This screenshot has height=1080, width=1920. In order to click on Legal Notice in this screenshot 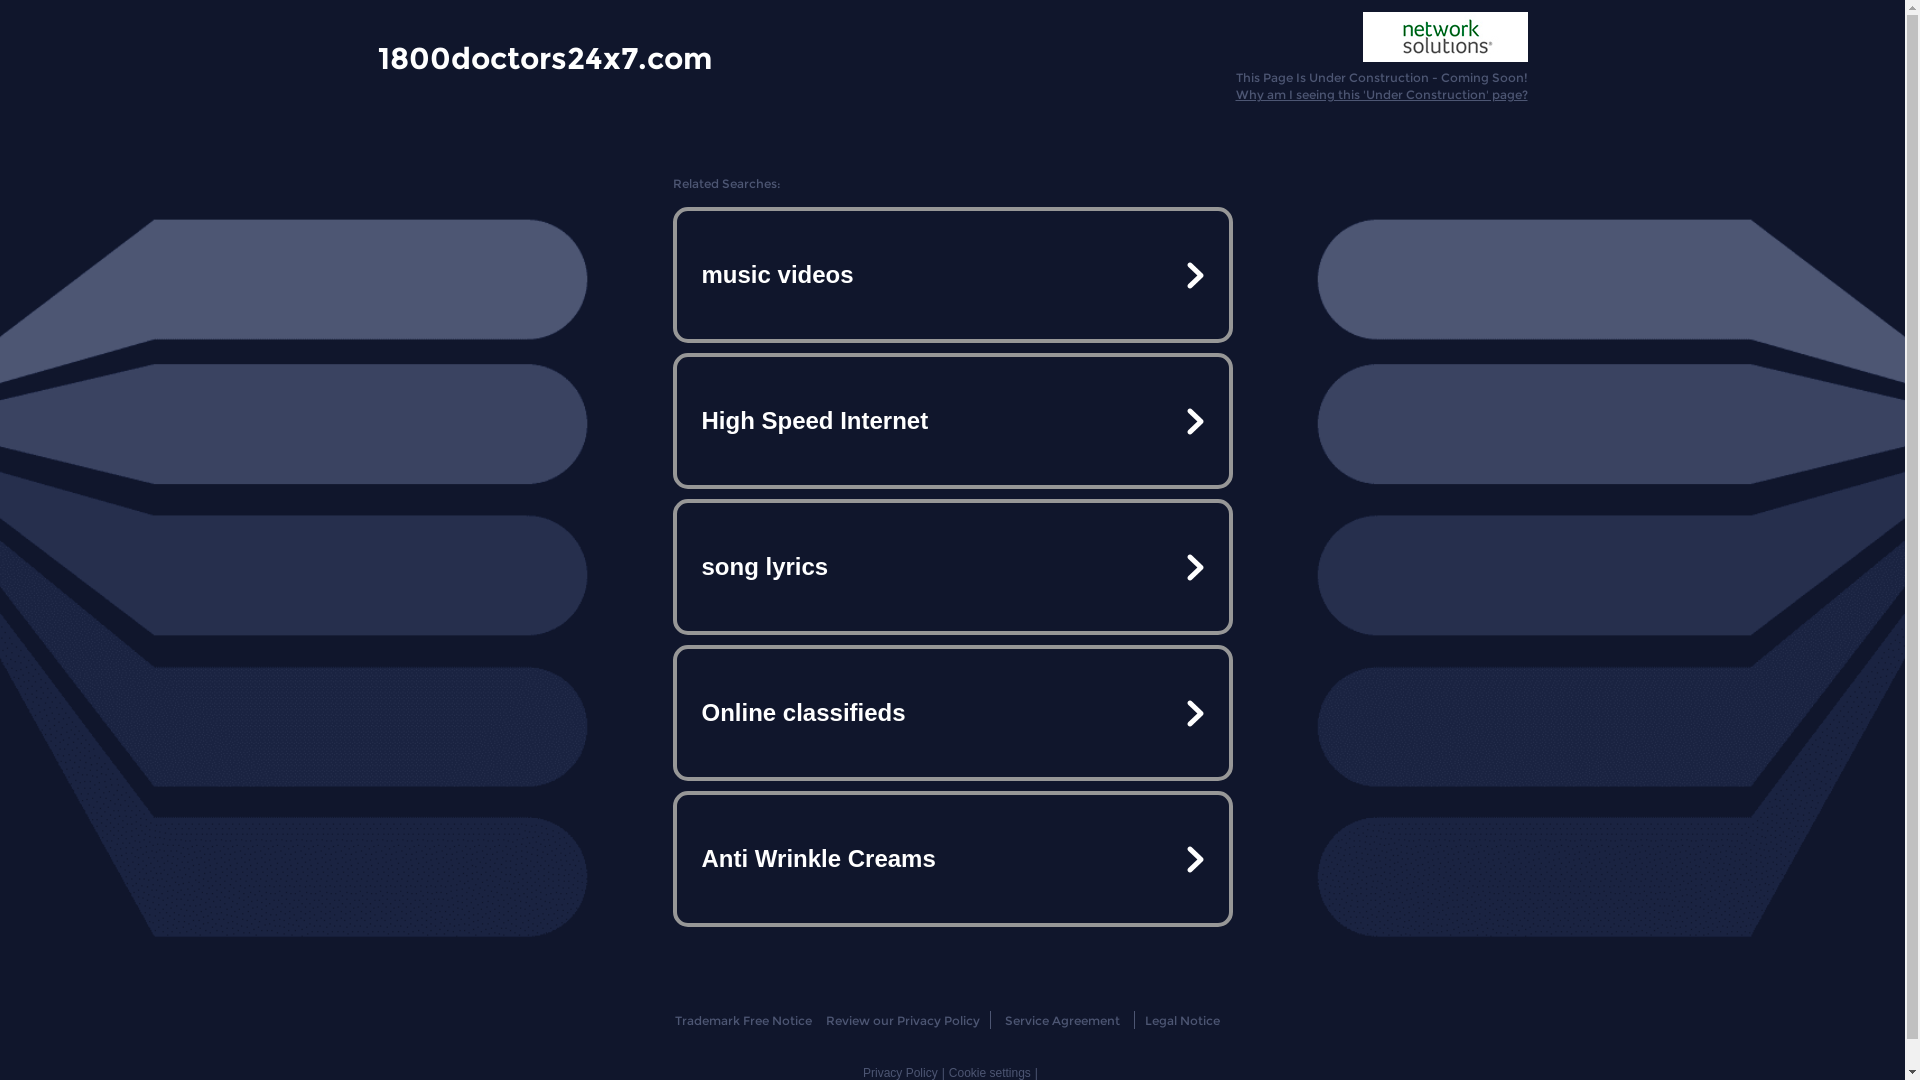, I will do `click(1182, 1020)`.